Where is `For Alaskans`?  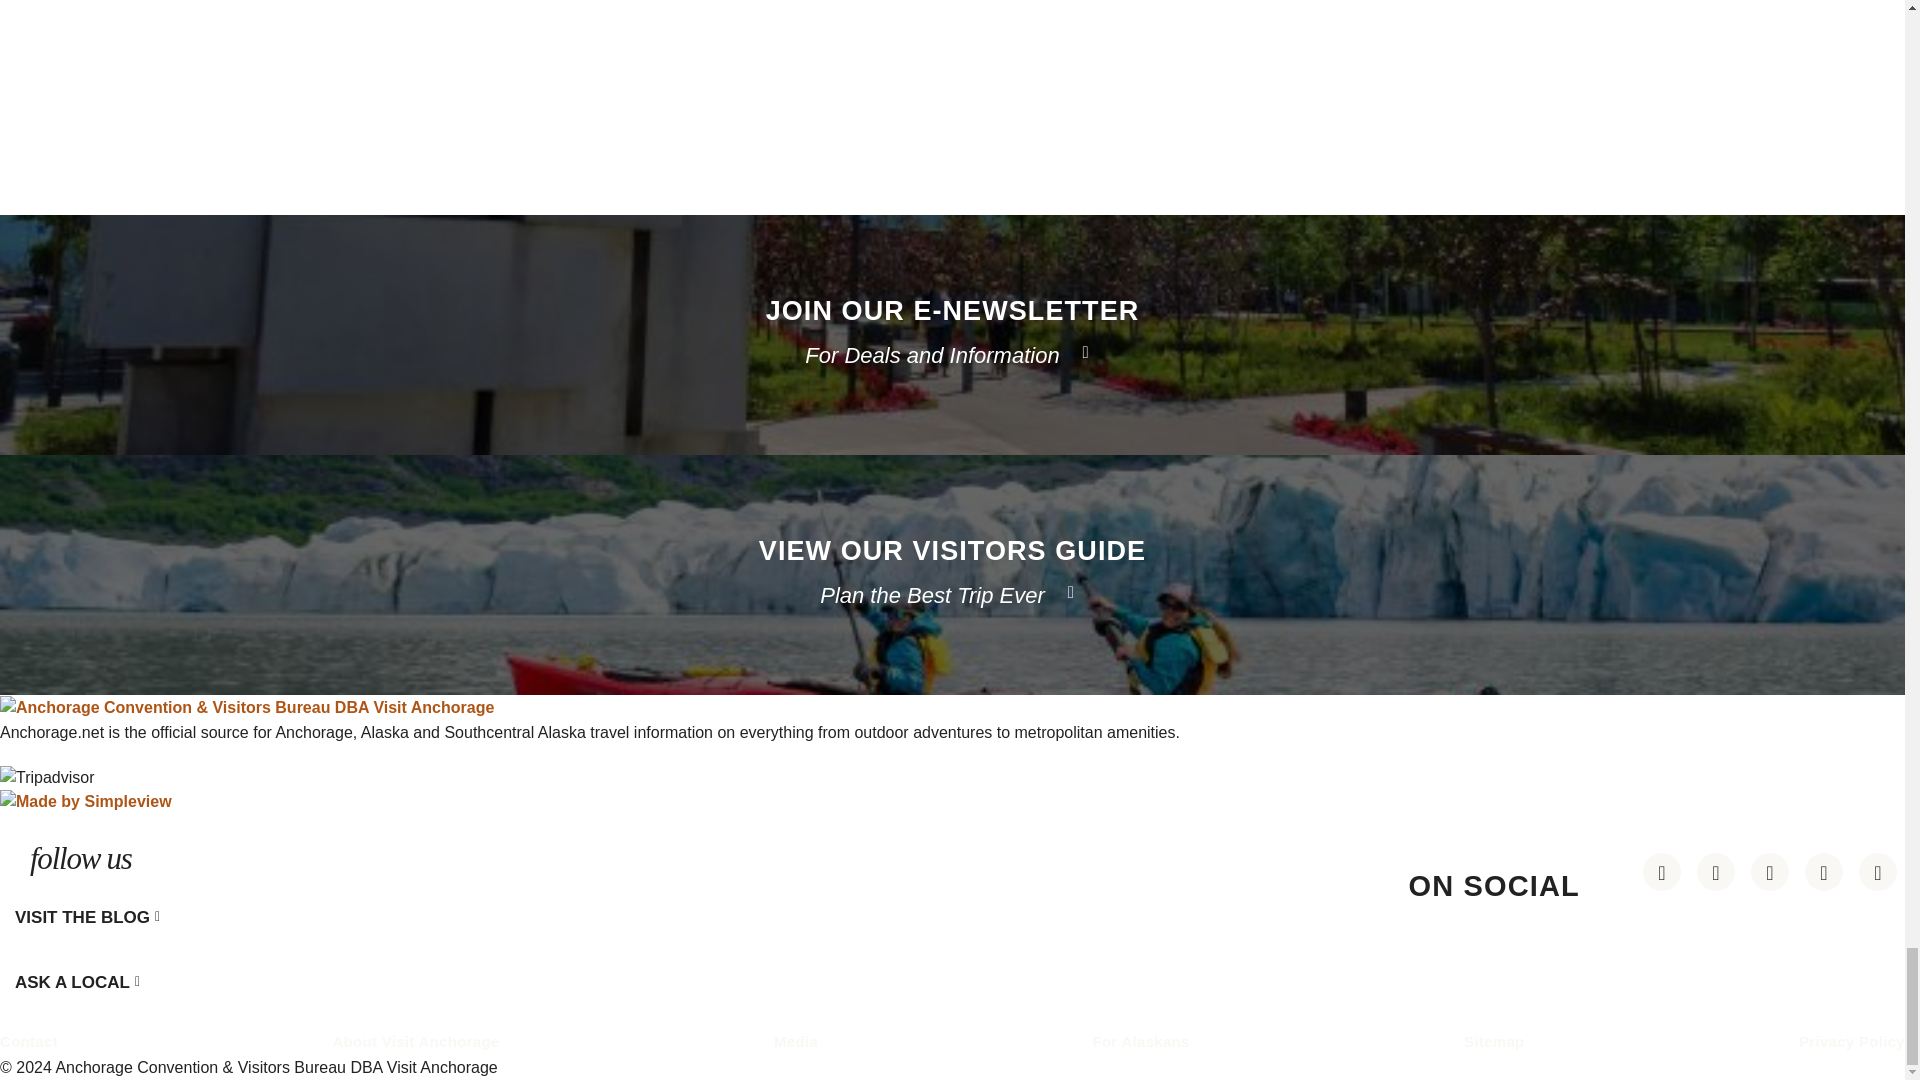
For Alaskans is located at coordinates (1140, 1040).